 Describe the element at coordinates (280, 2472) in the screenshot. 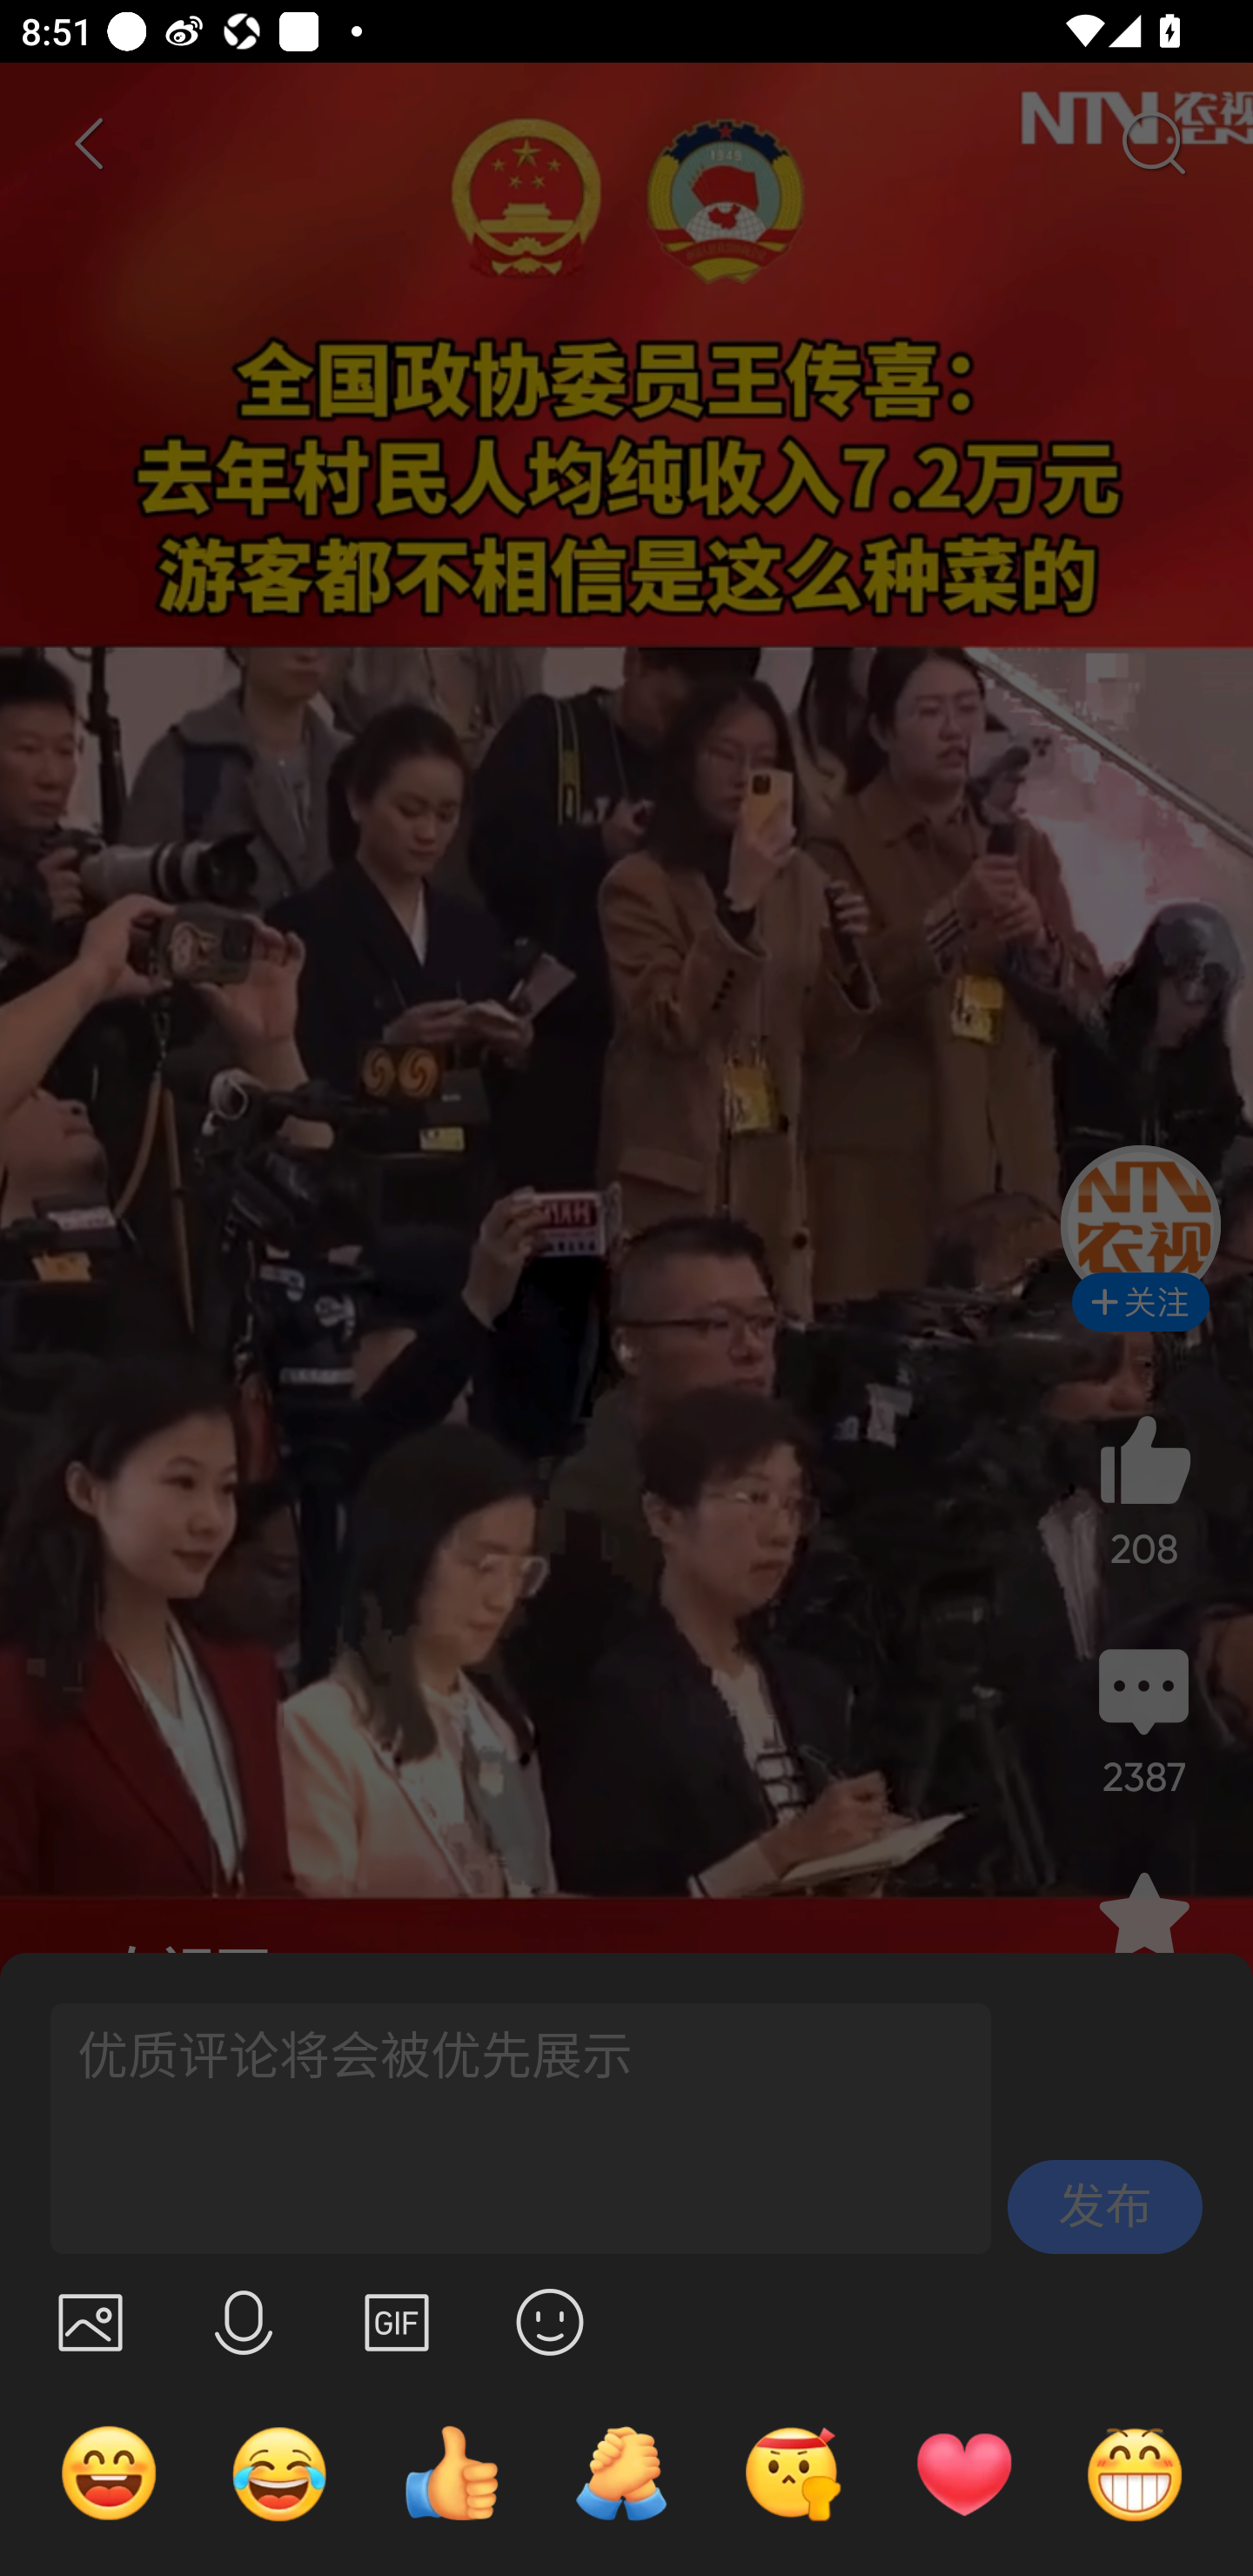

I see `哭笑` at that location.